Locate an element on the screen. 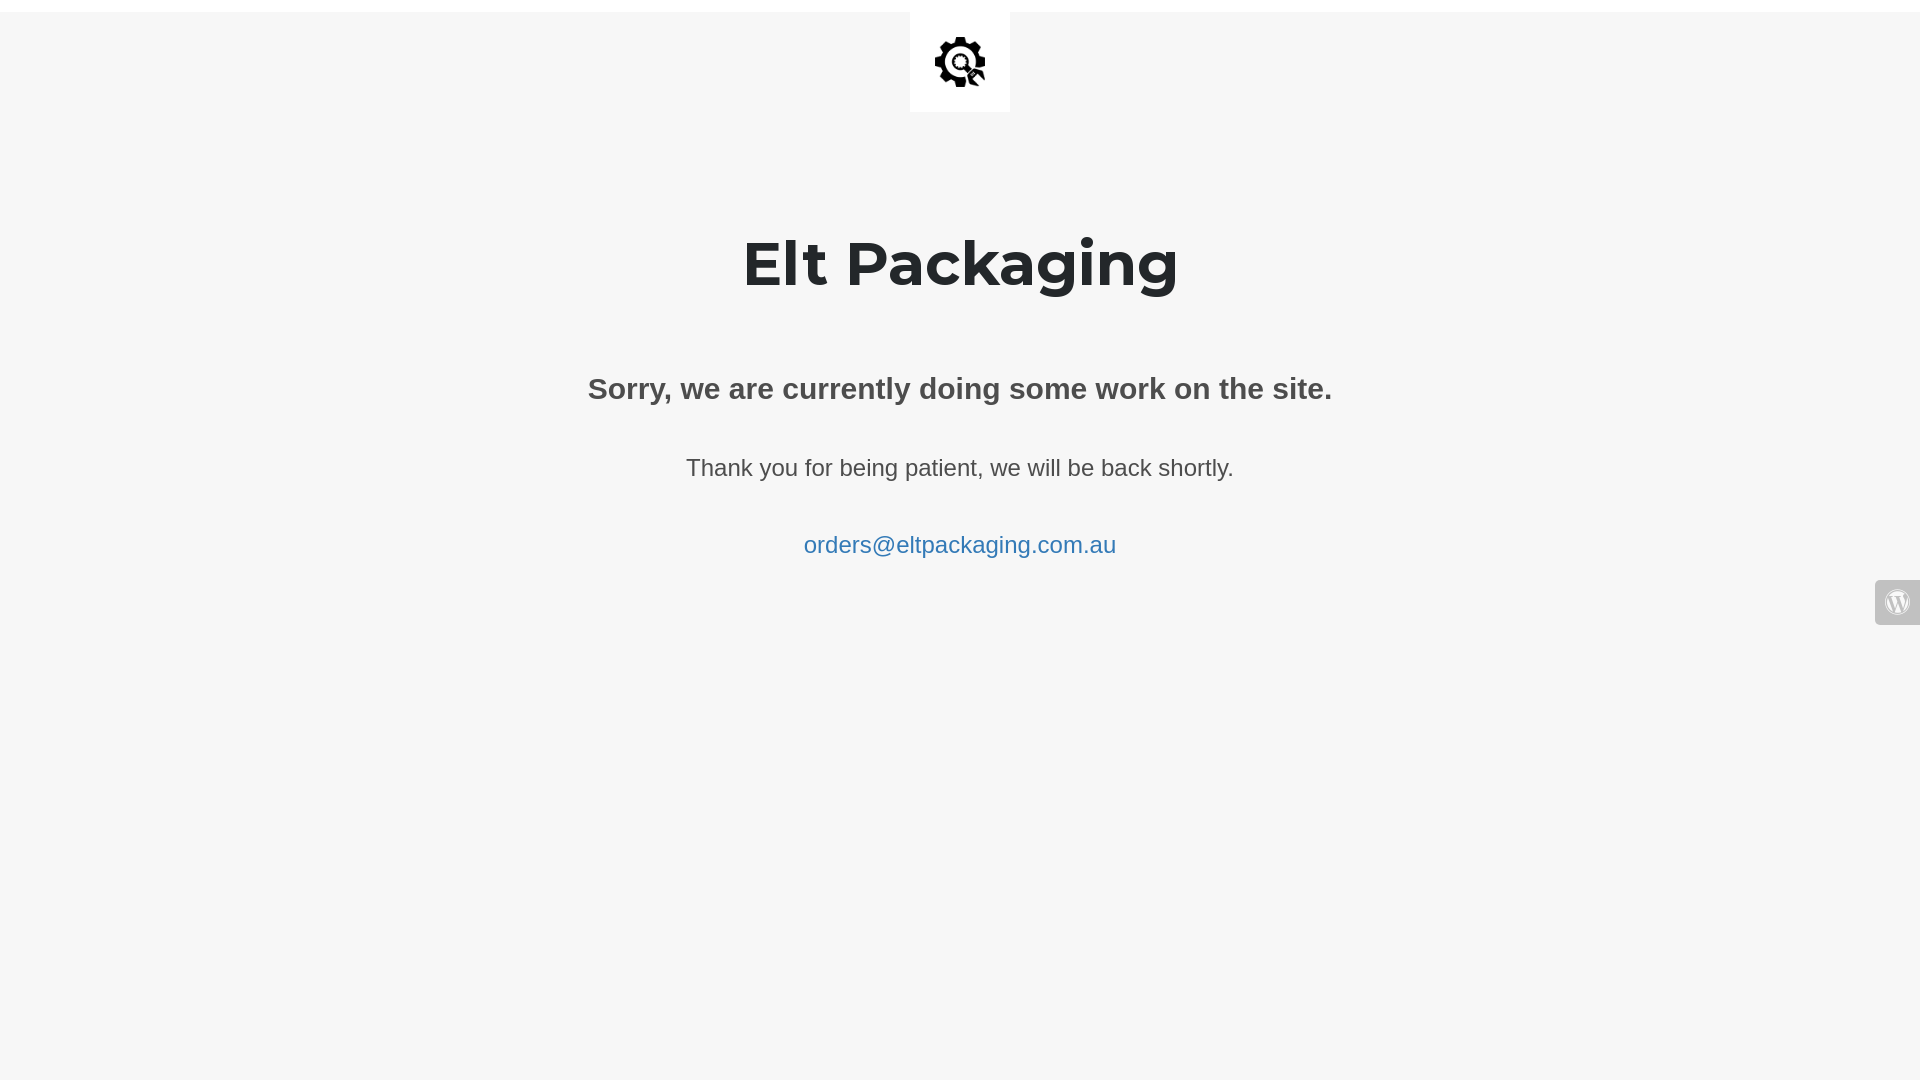  orders@eltpackaging.com.au is located at coordinates (960, 544).